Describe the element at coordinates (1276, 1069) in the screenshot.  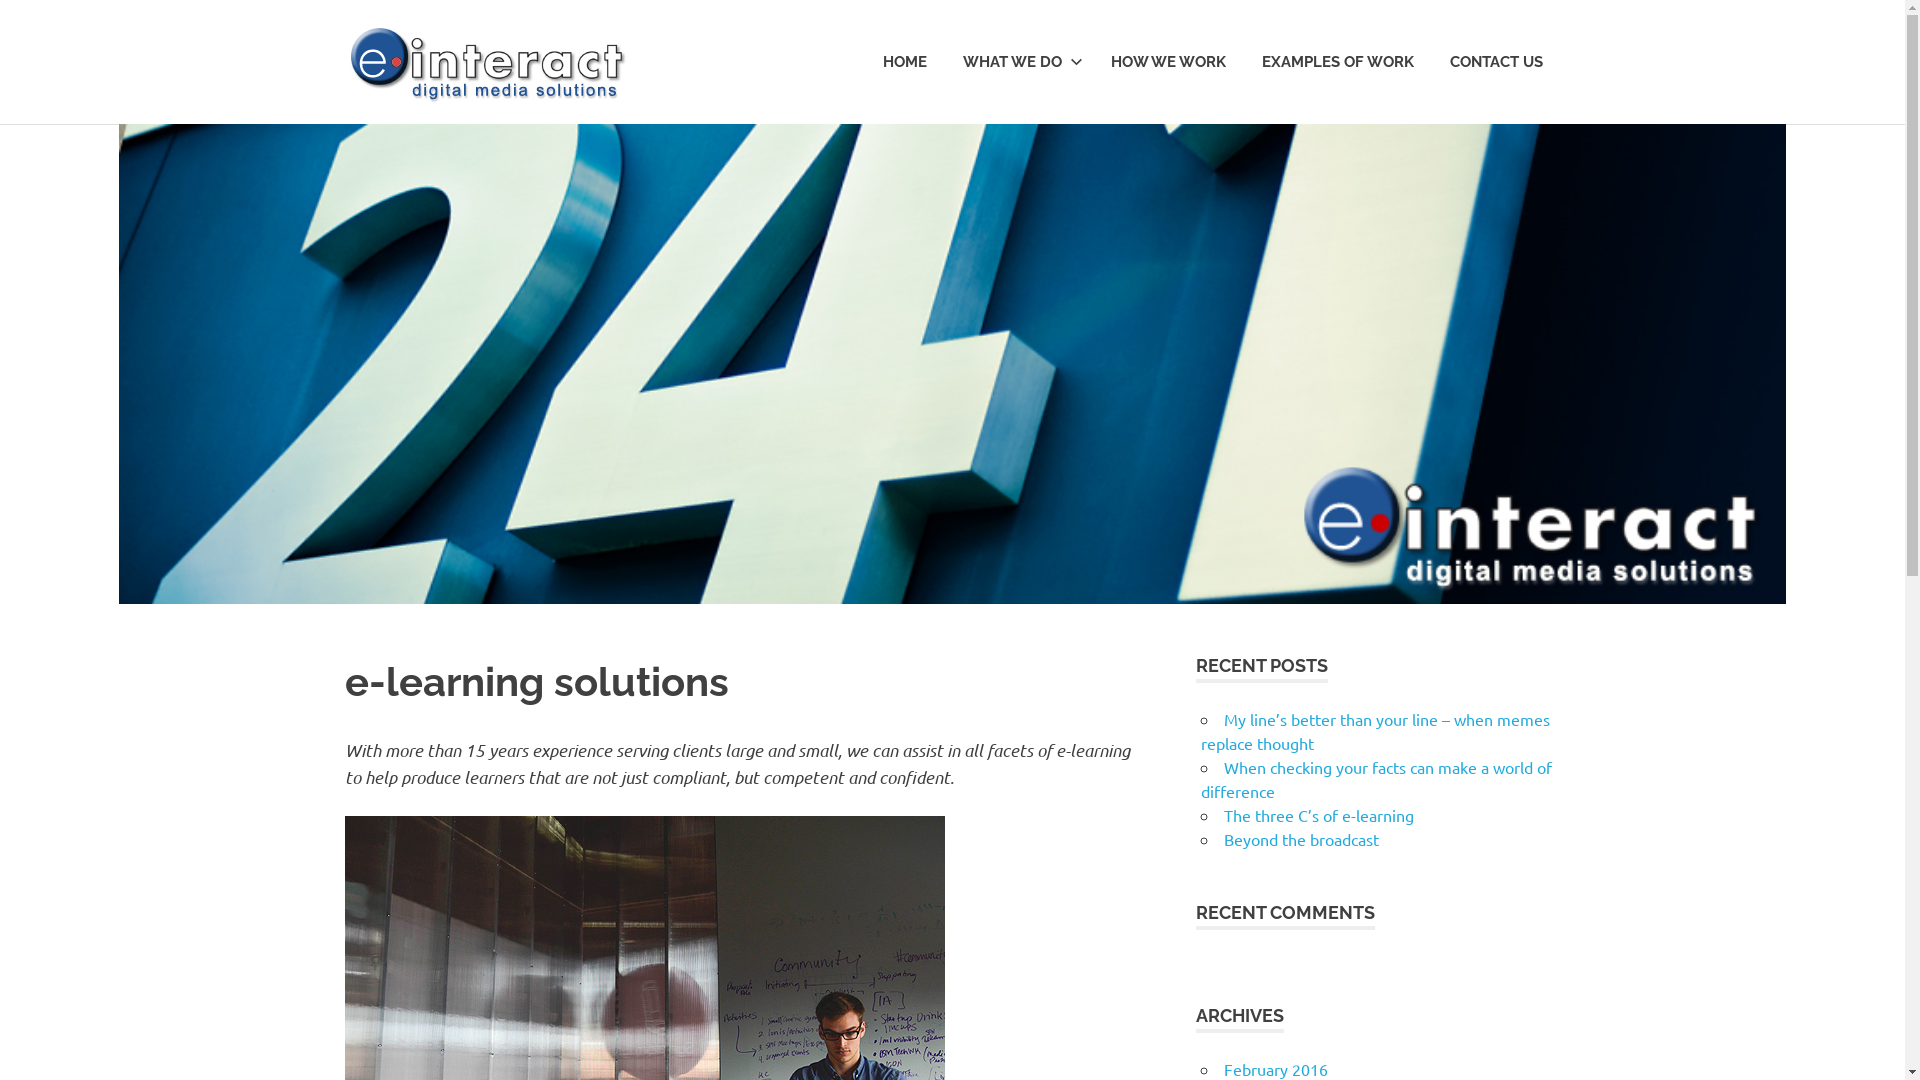
I see `February 2016` at that location.